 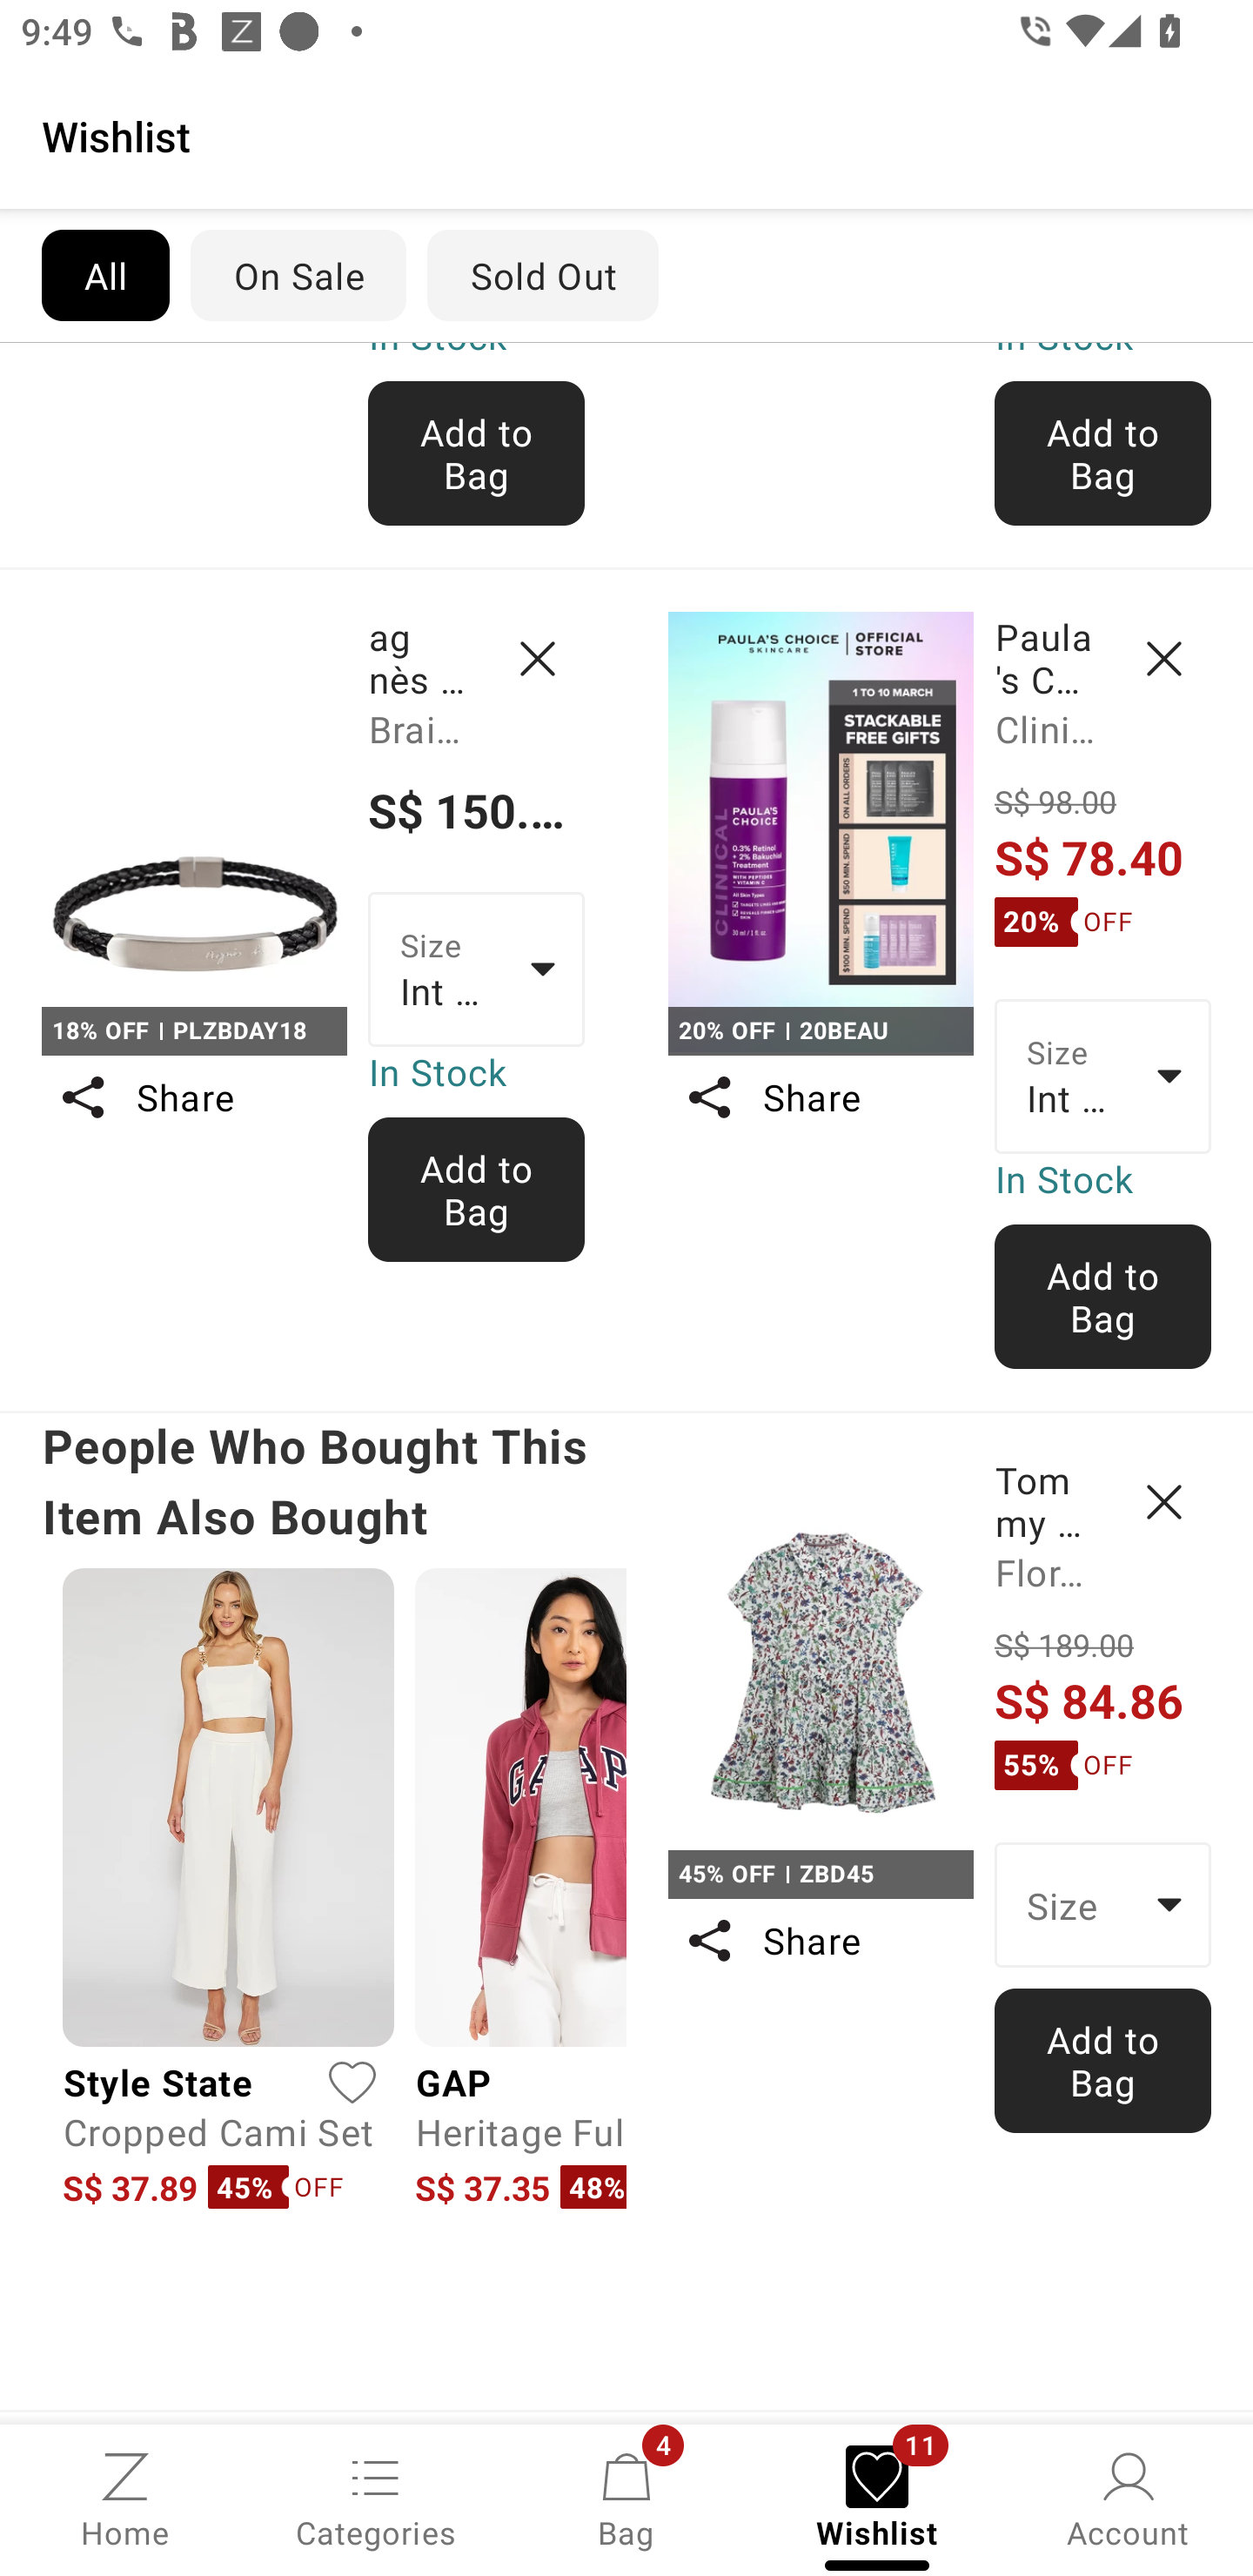 What do you see at coordinates (1128, 2498) in the screenshot?
I see `Account` at bounding box center [1128, 2498].